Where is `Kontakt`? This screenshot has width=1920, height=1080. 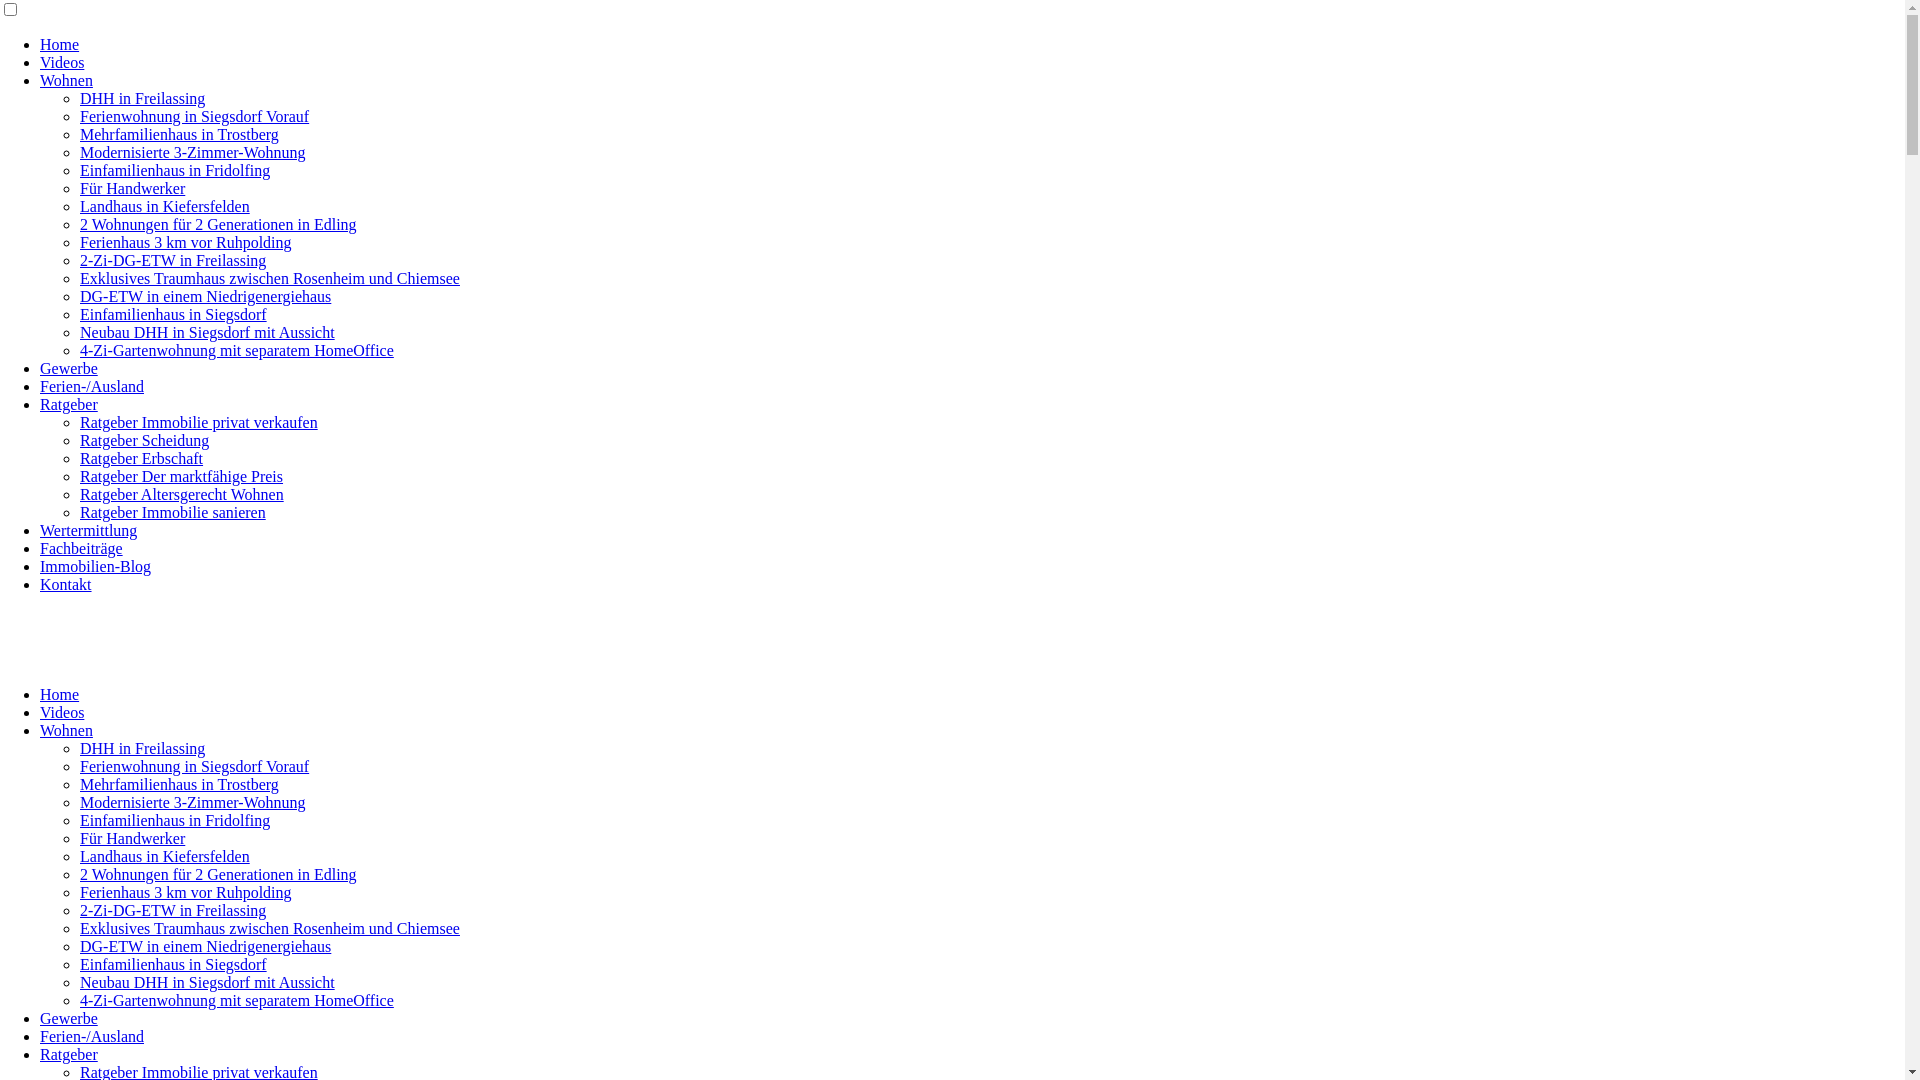
Kontakt is located at coordinates (66, 584).